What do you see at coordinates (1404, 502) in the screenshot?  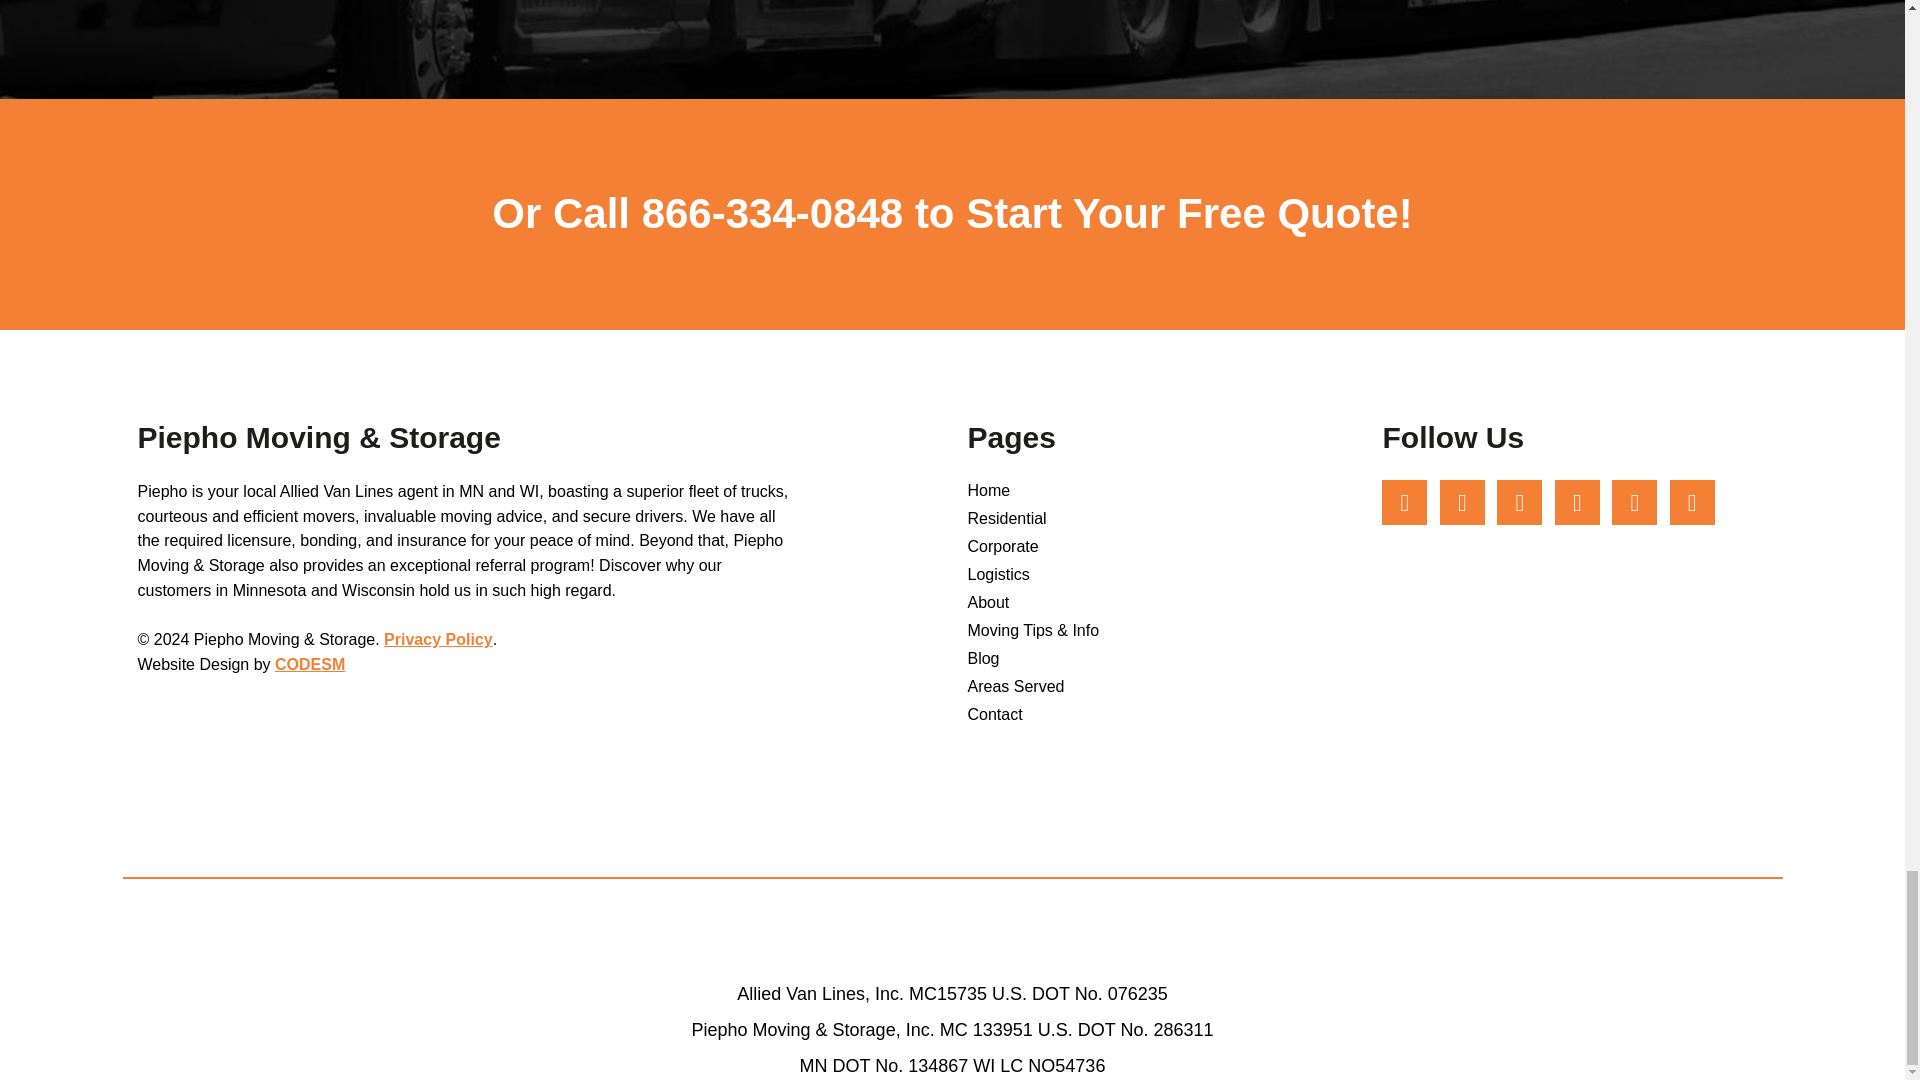 I see `Facebook` at bounding box center [1404, 502].